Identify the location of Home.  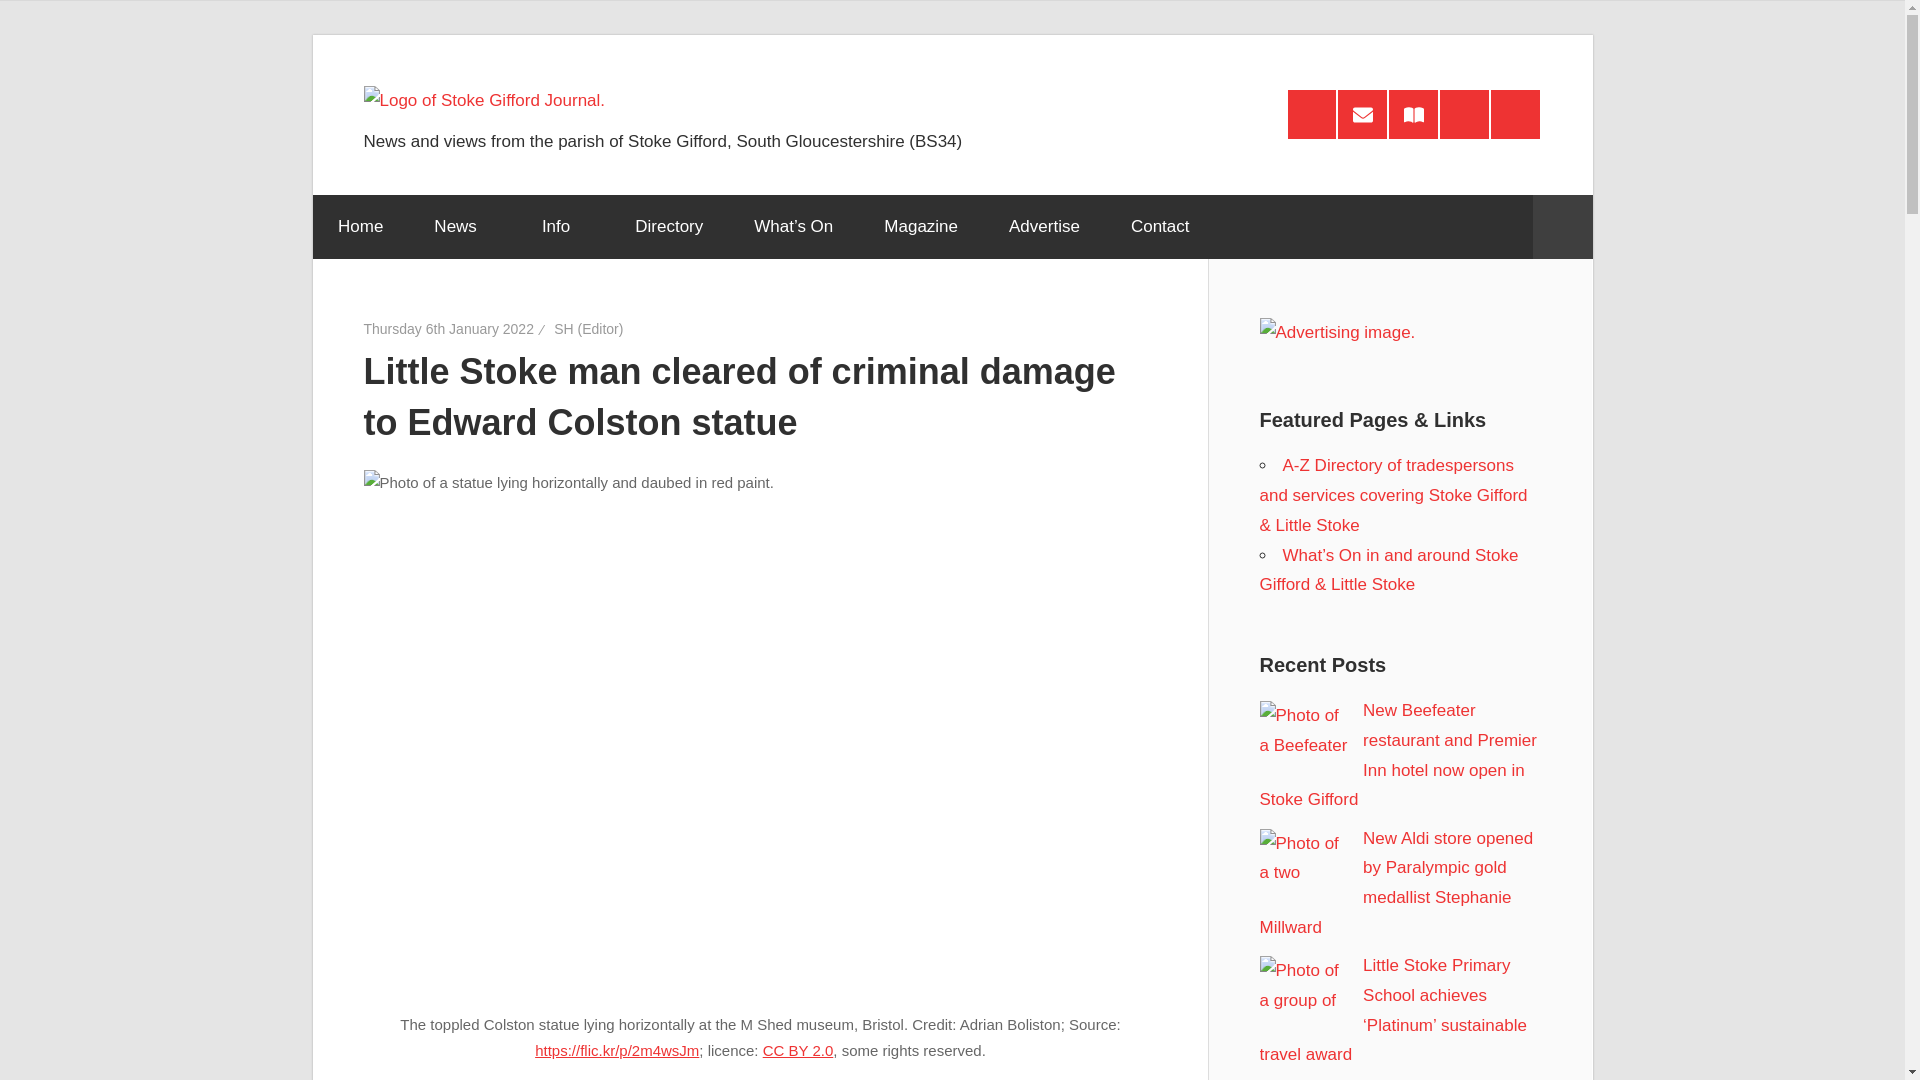
(359, 227).